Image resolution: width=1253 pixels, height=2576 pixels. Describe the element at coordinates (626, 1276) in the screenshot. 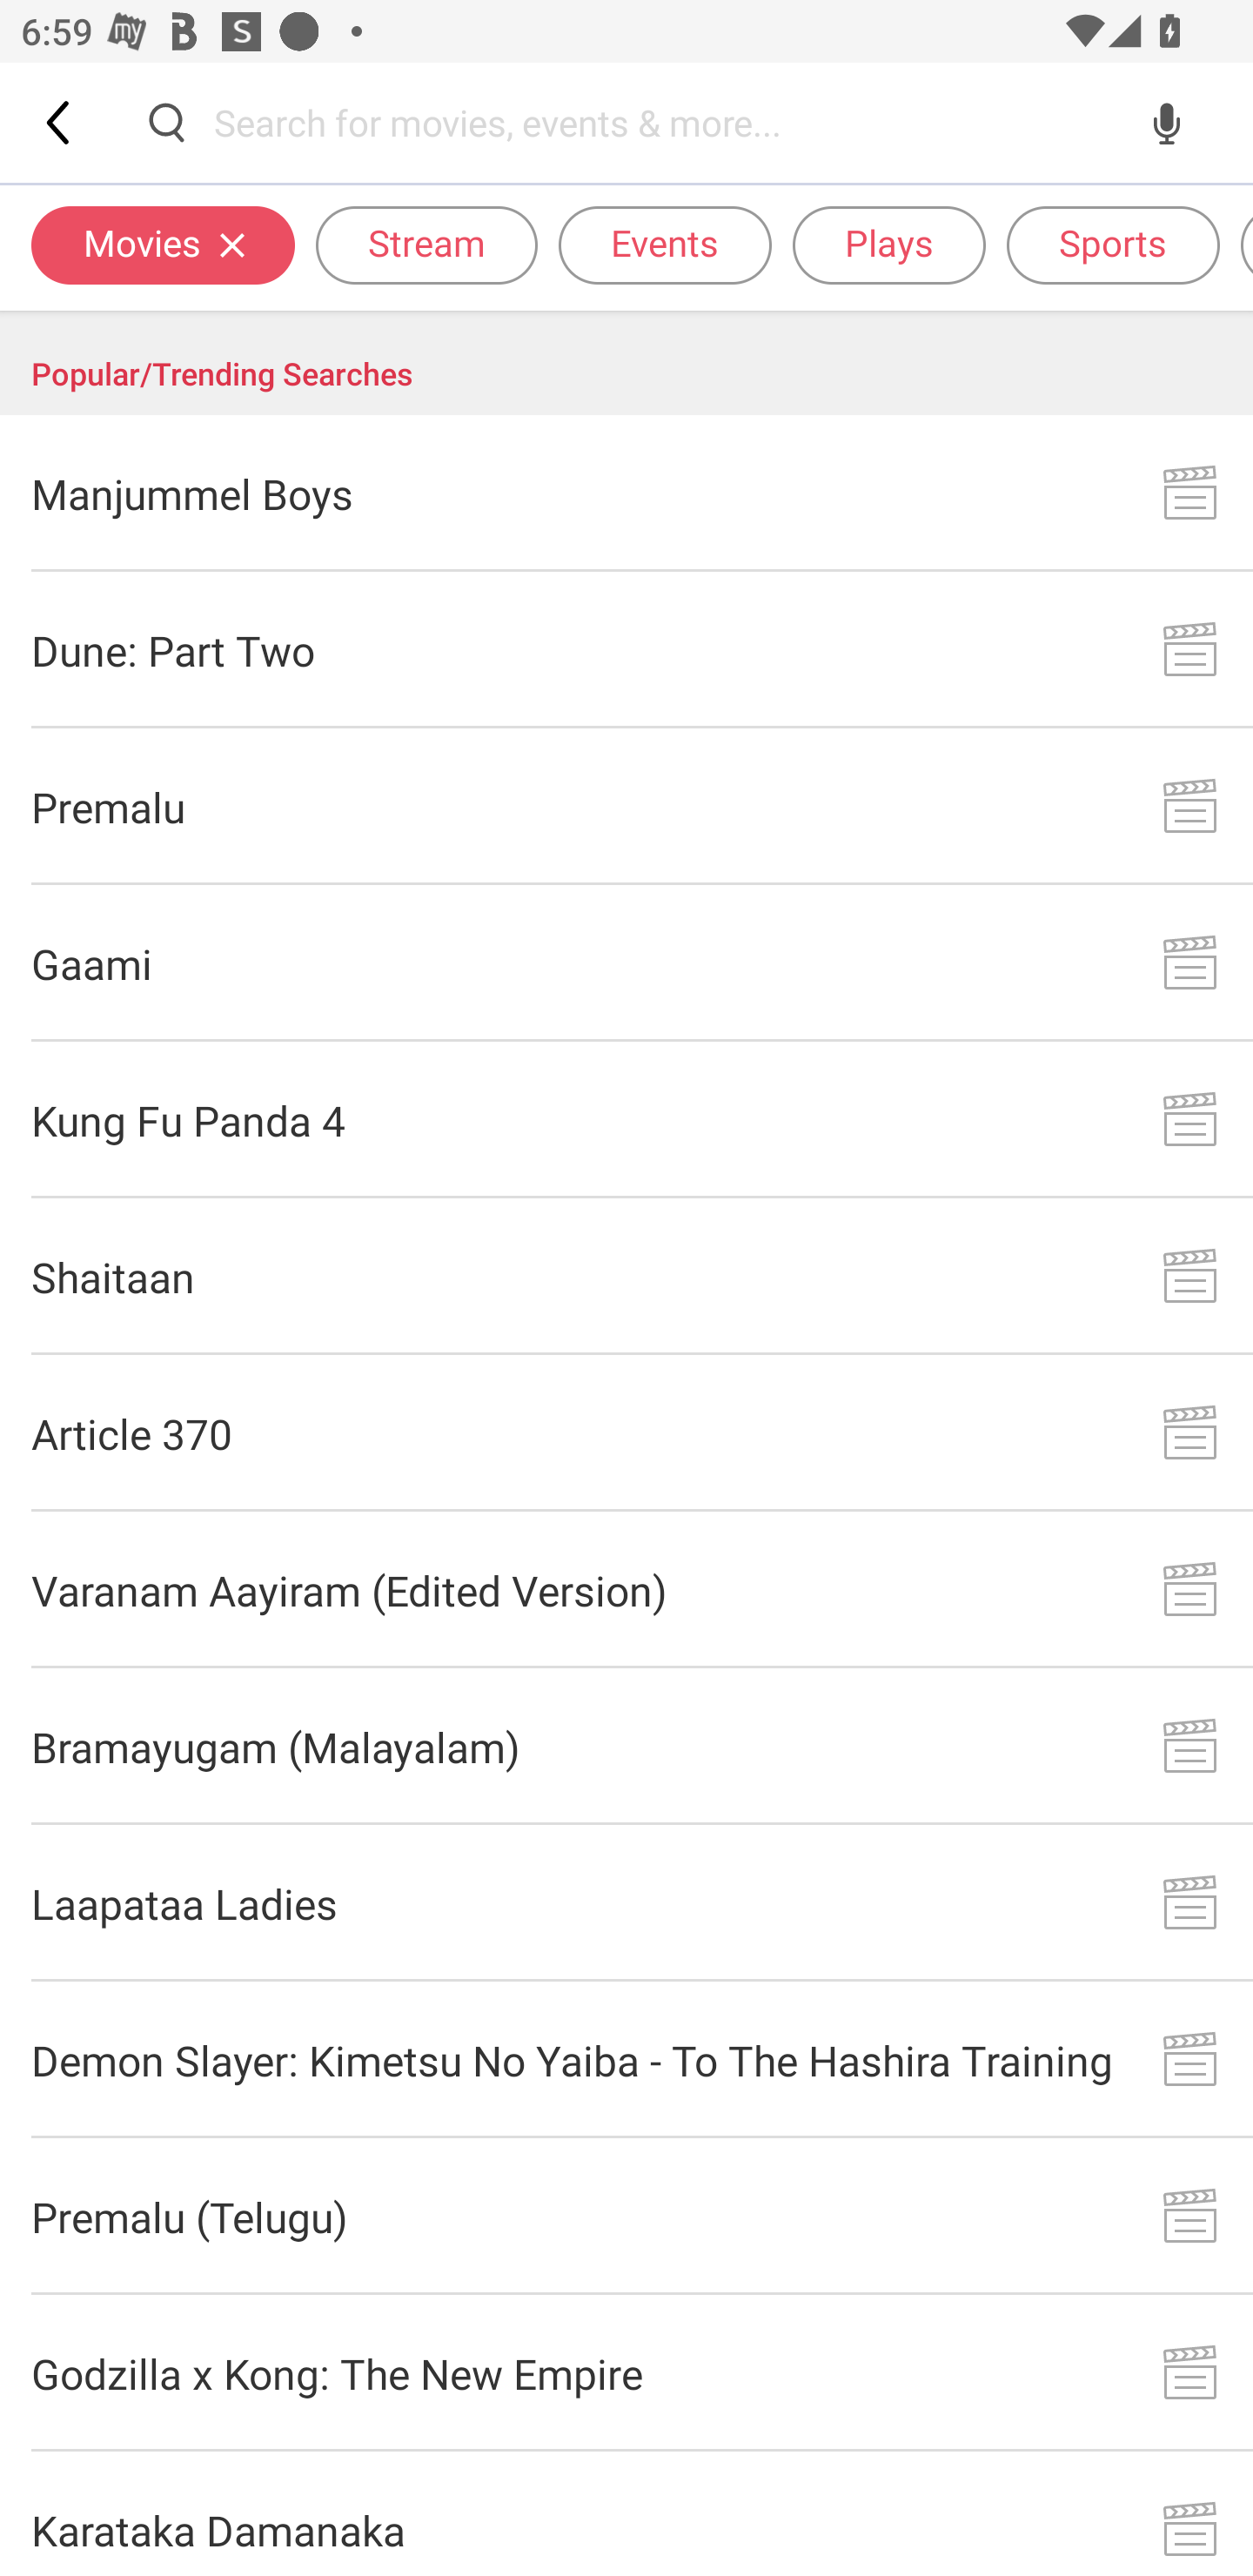

I see `Shaitaan` at that location.